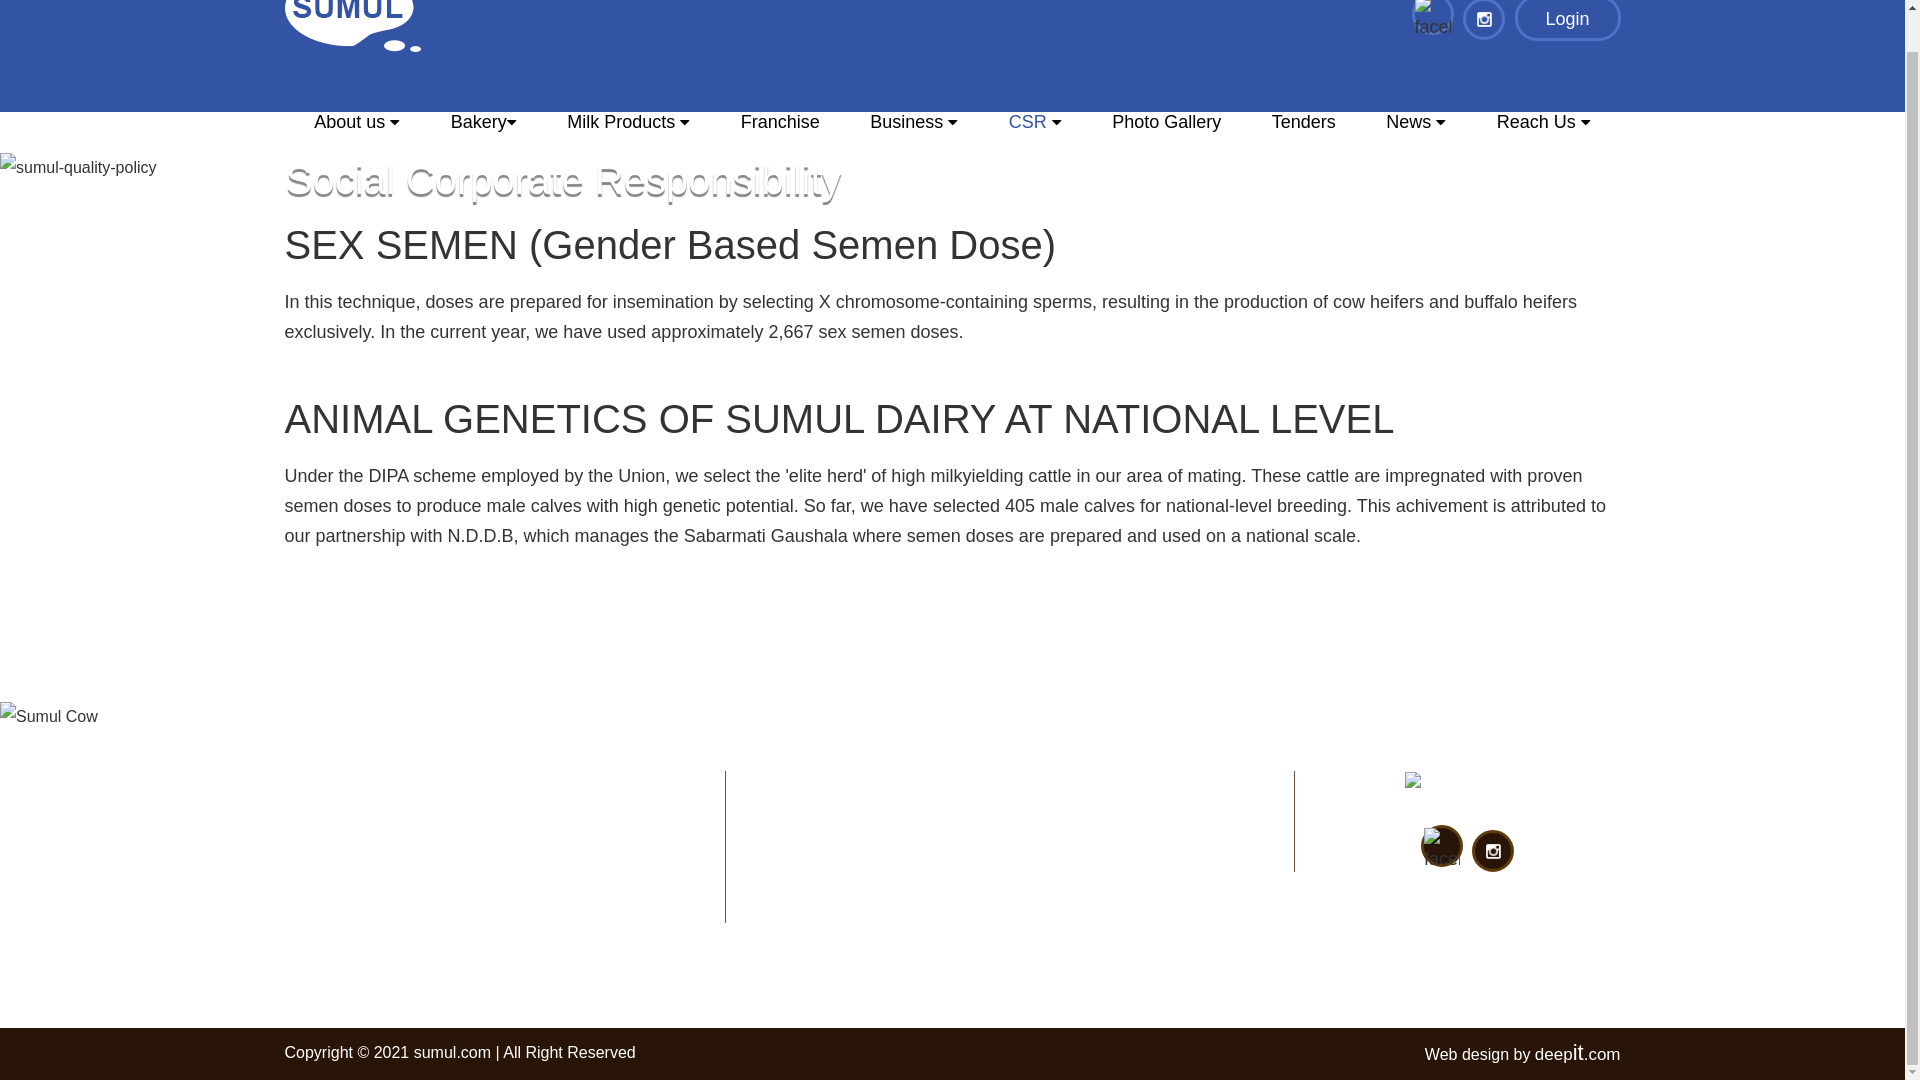  What do you see at coordinates (1492, 850) in the screenshot?
I see `instagram` at bounding box center [1492, 850].